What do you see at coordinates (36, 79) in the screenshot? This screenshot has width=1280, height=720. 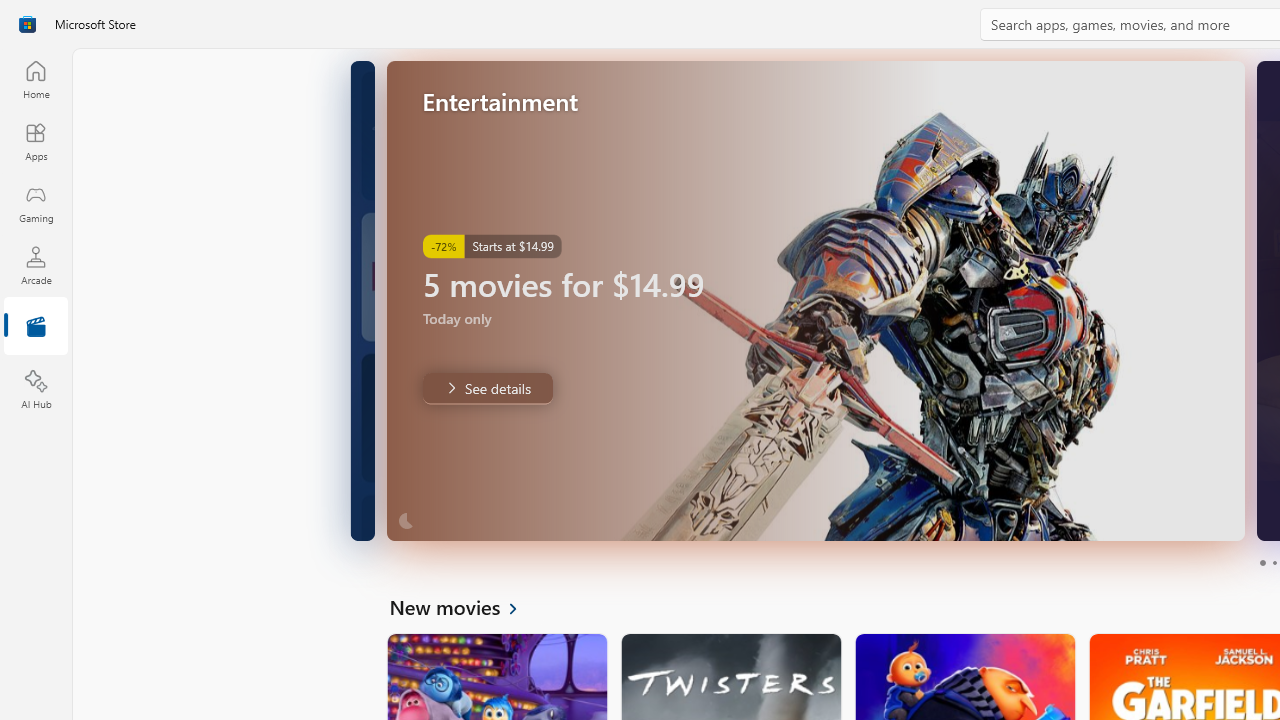 I see `Home` at bounding box center [36, 79].